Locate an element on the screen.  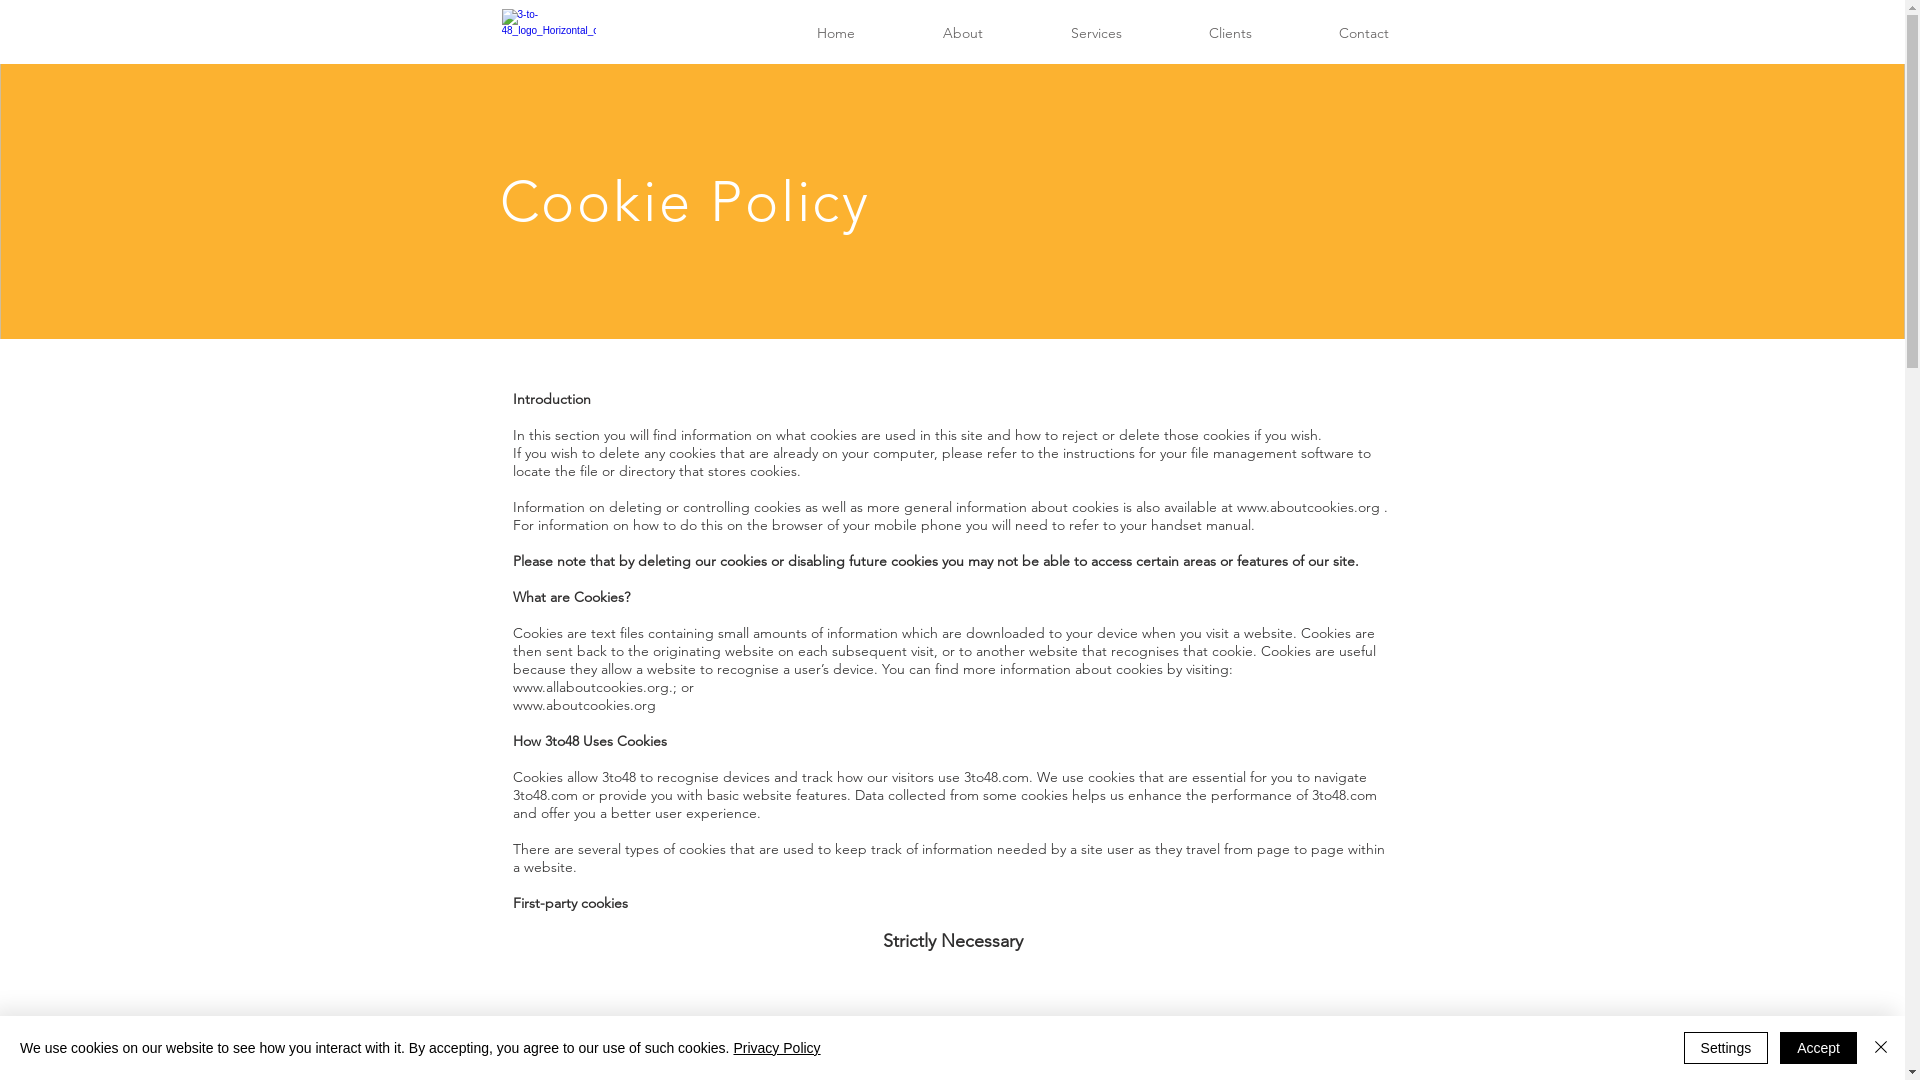
Accept is located at coordinates (1818, 1048).